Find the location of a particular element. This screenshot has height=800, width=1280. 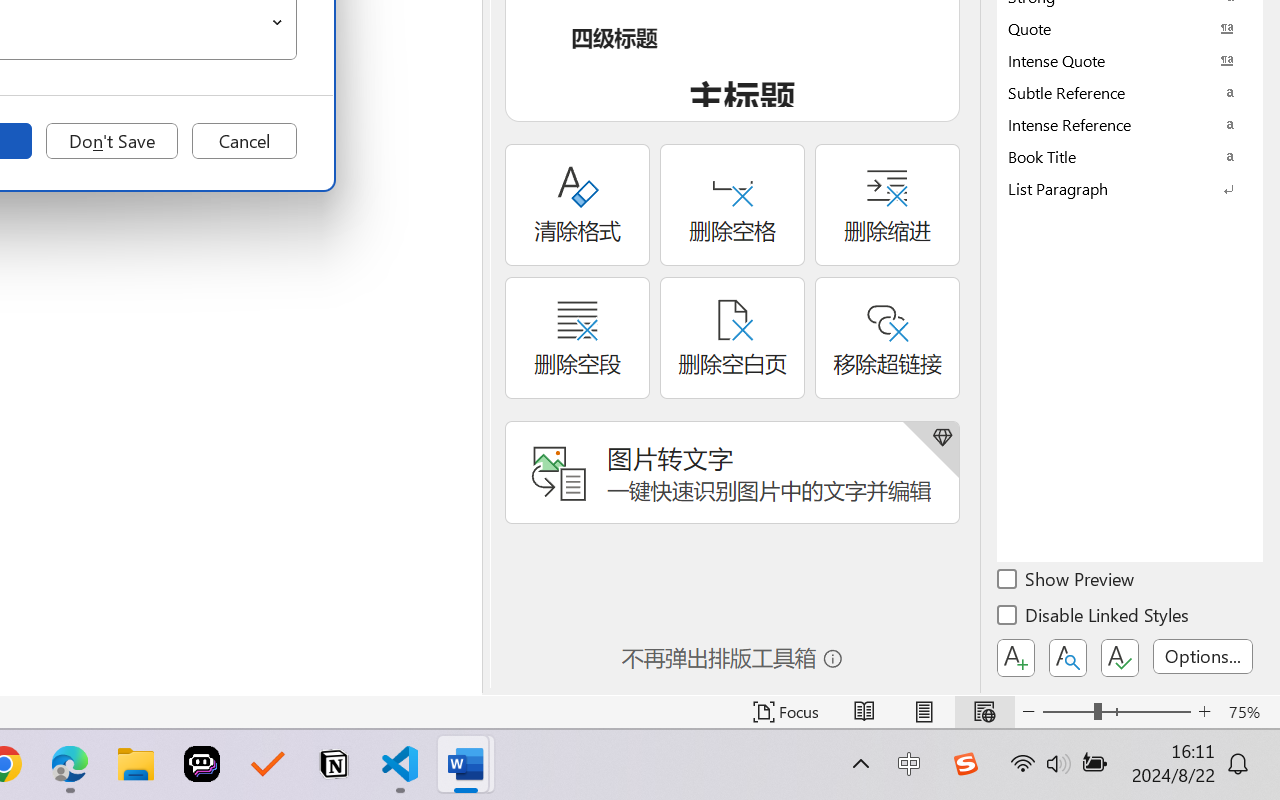

Poe is located at coordinates (202, 764).